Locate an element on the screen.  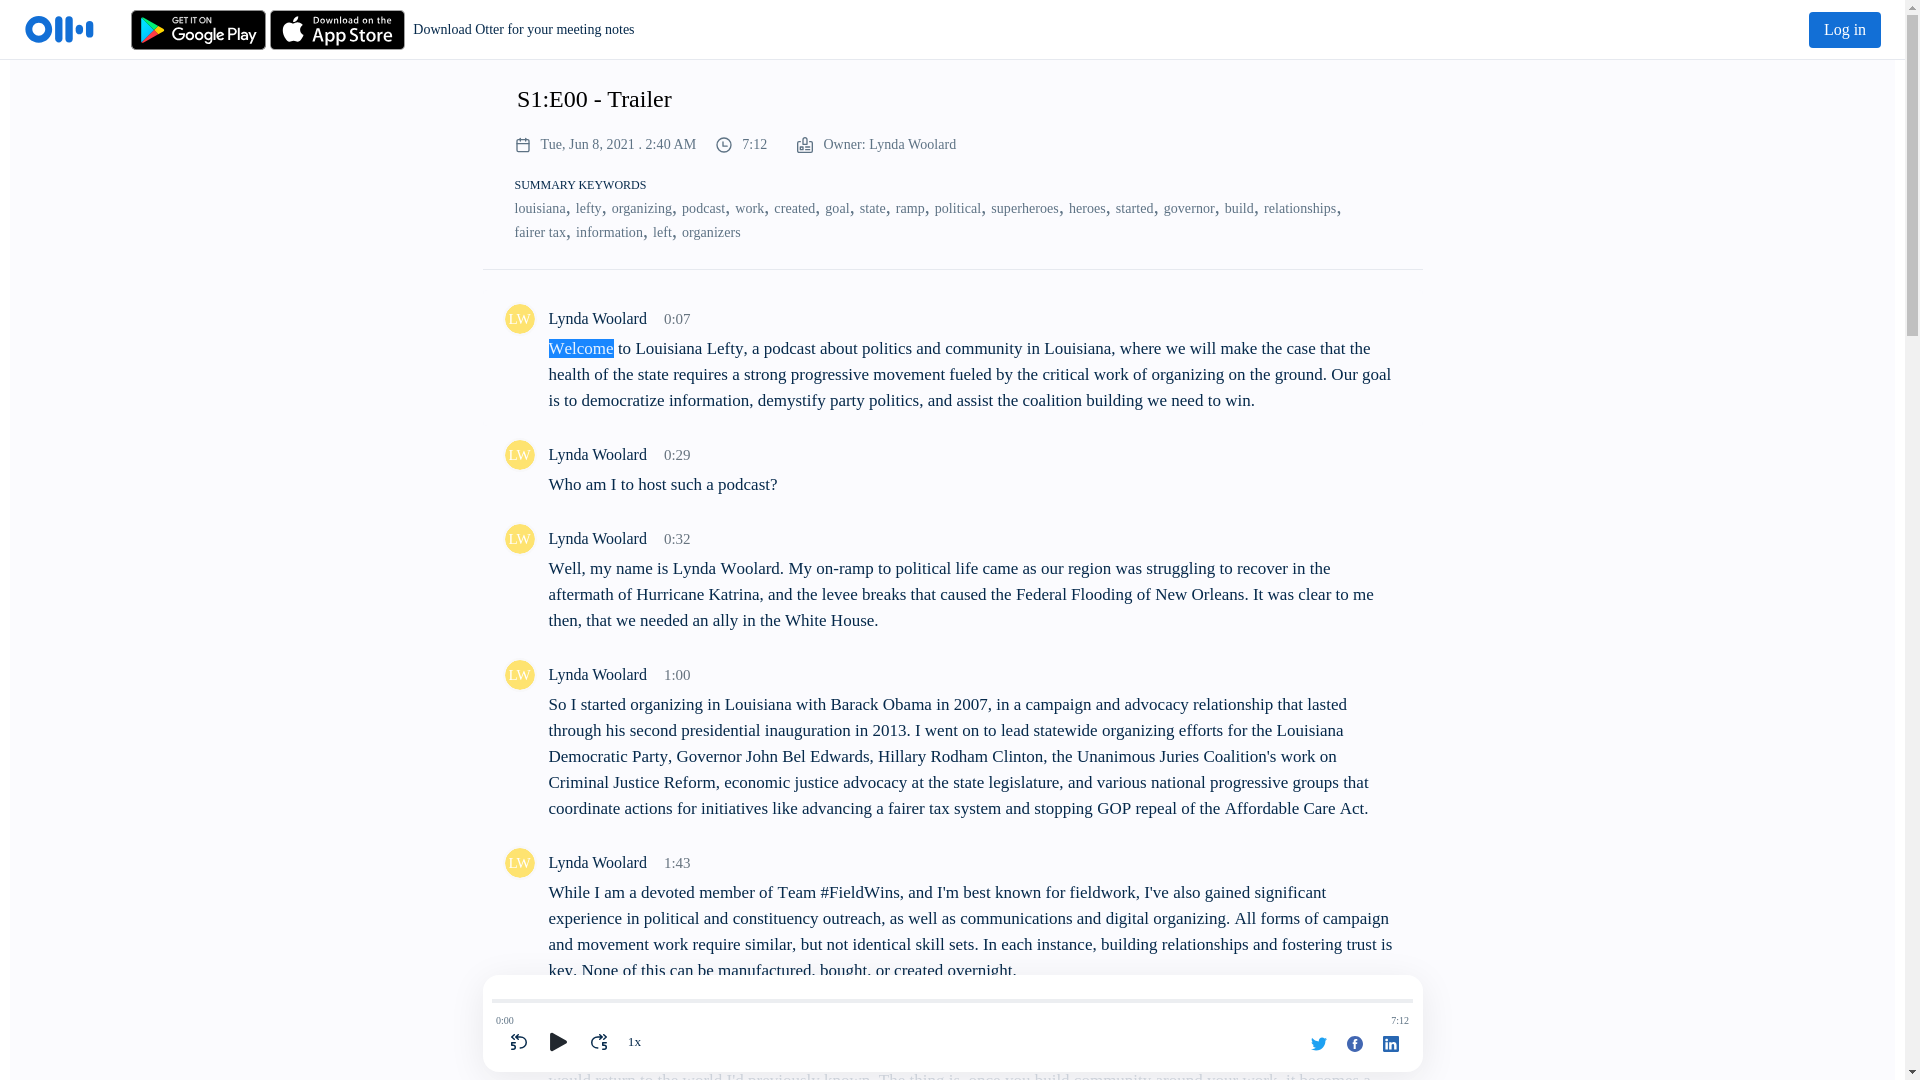
LW is located at coordinates (518, 538).